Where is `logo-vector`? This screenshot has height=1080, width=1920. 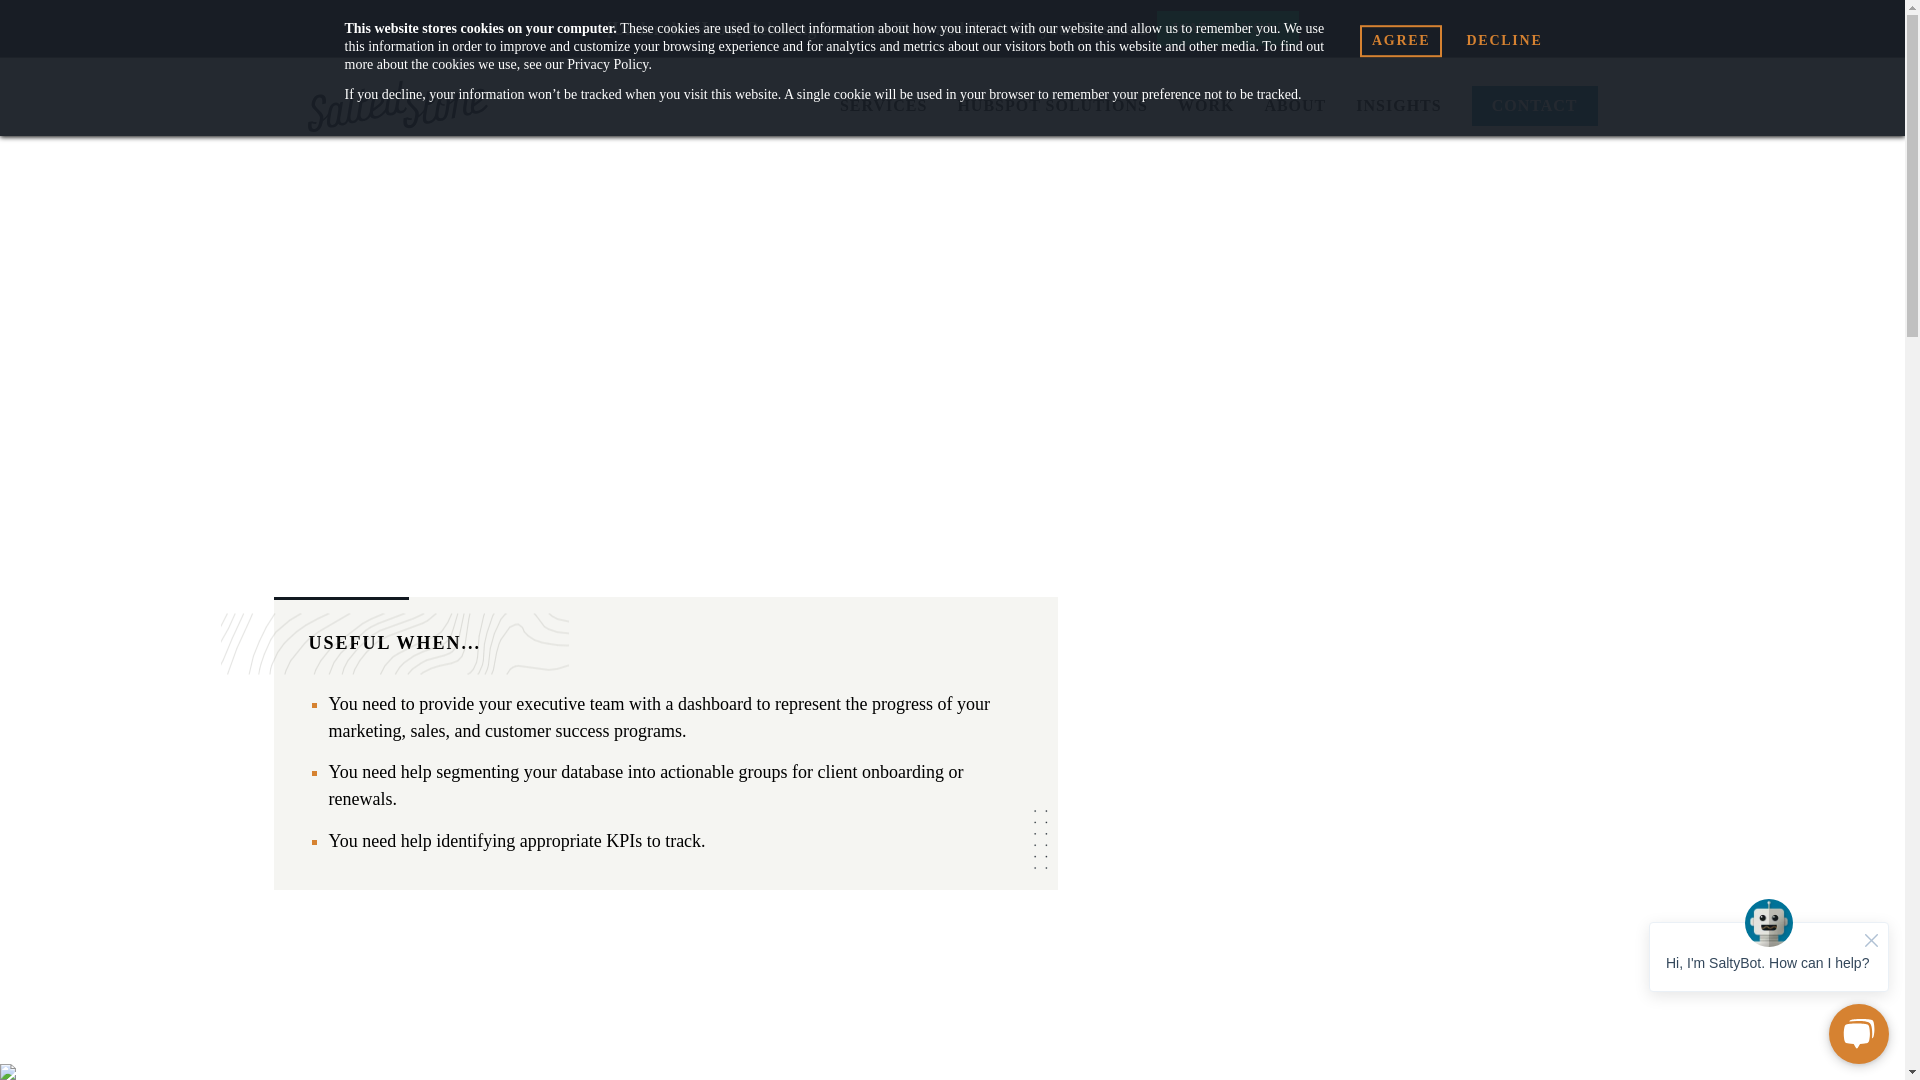
logo-vector is located at coordinates (397, 106).